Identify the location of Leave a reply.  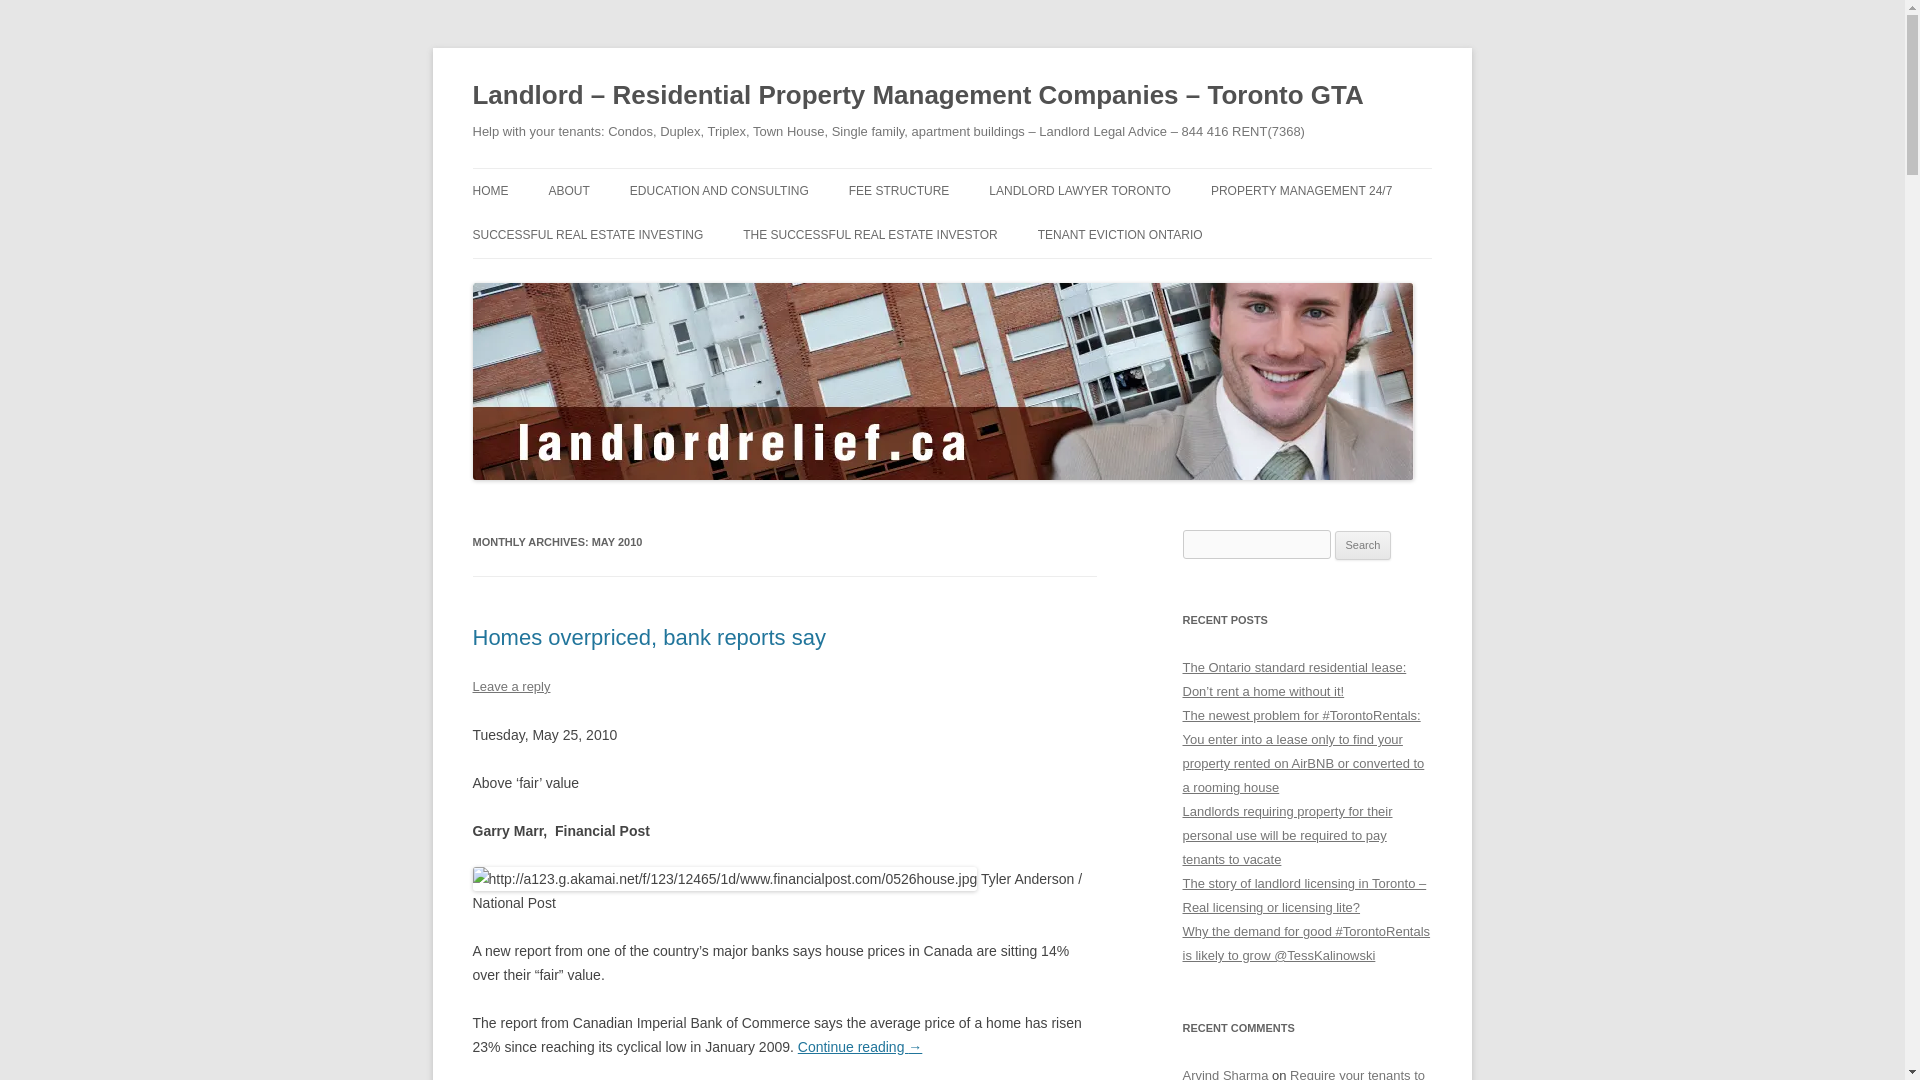
(510, 686).